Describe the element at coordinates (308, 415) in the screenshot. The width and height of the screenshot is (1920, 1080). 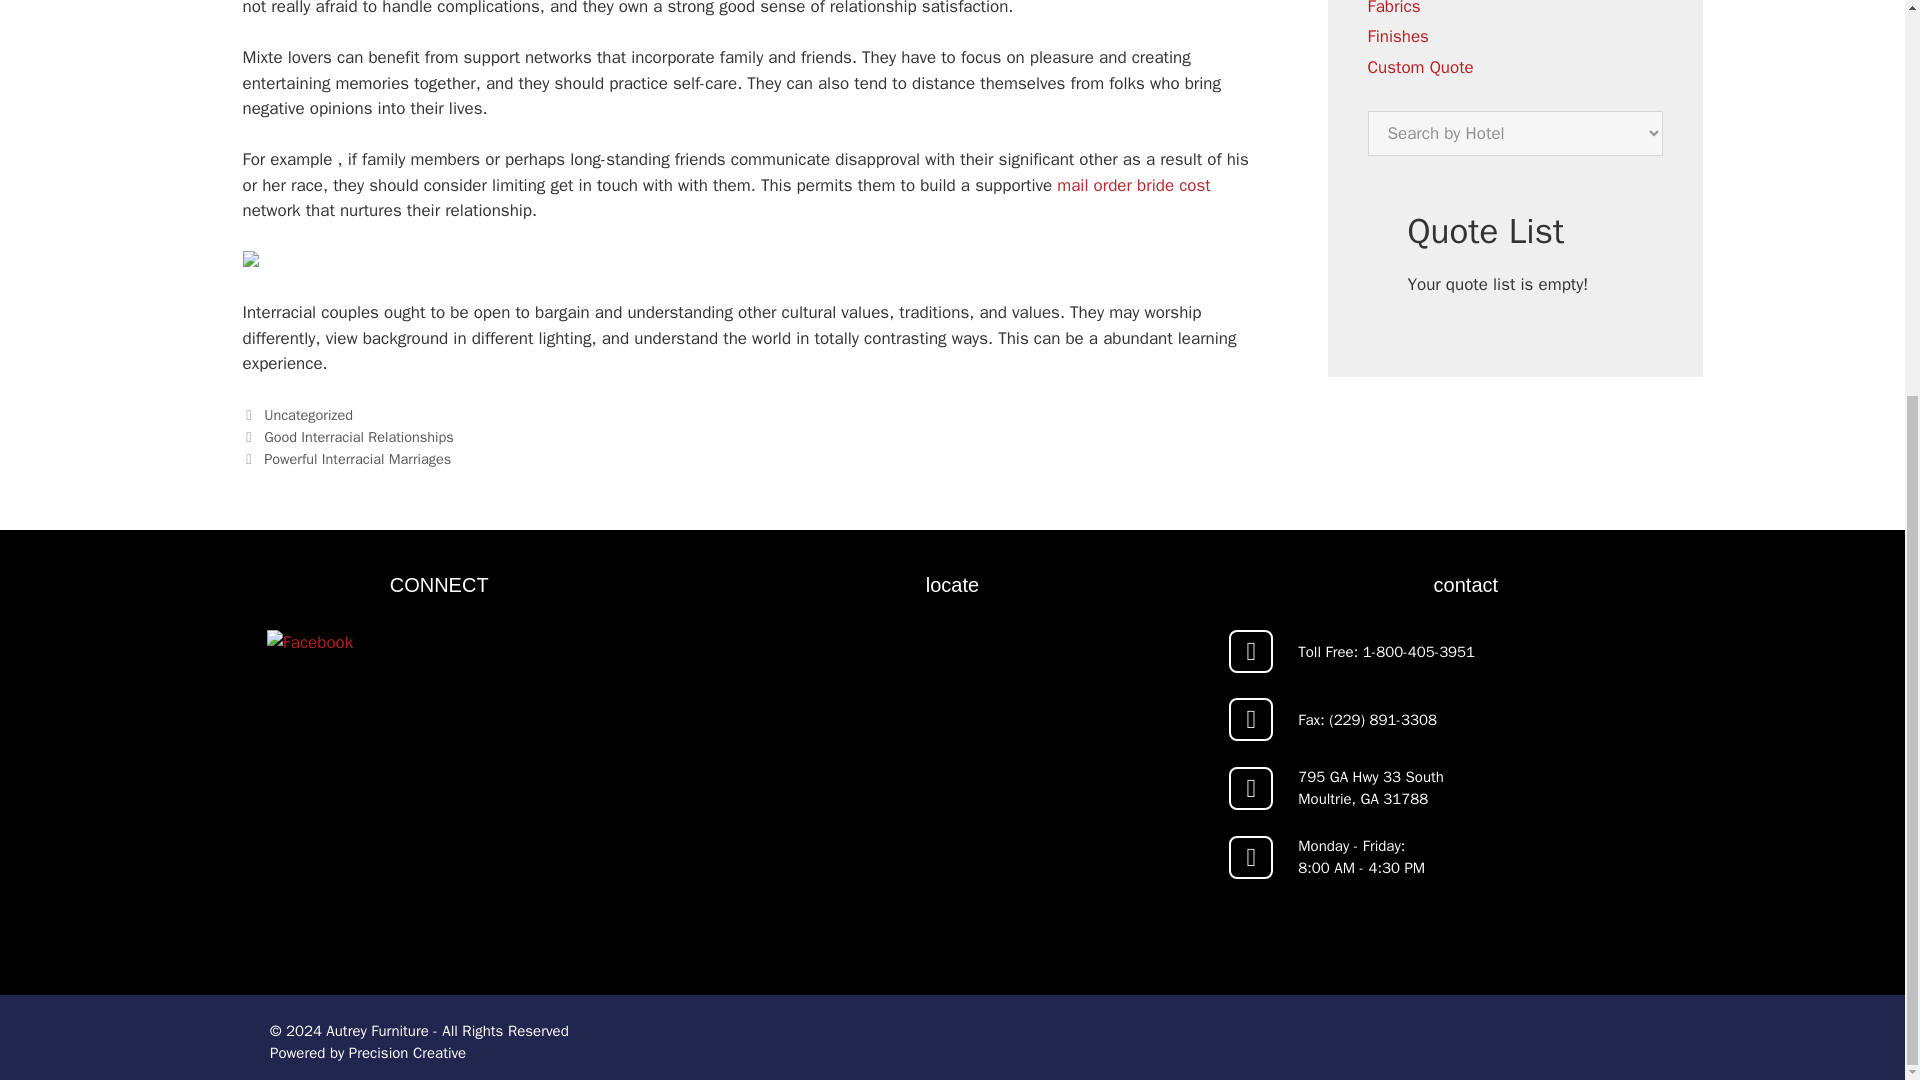
I see `Uncategorized` at that location.